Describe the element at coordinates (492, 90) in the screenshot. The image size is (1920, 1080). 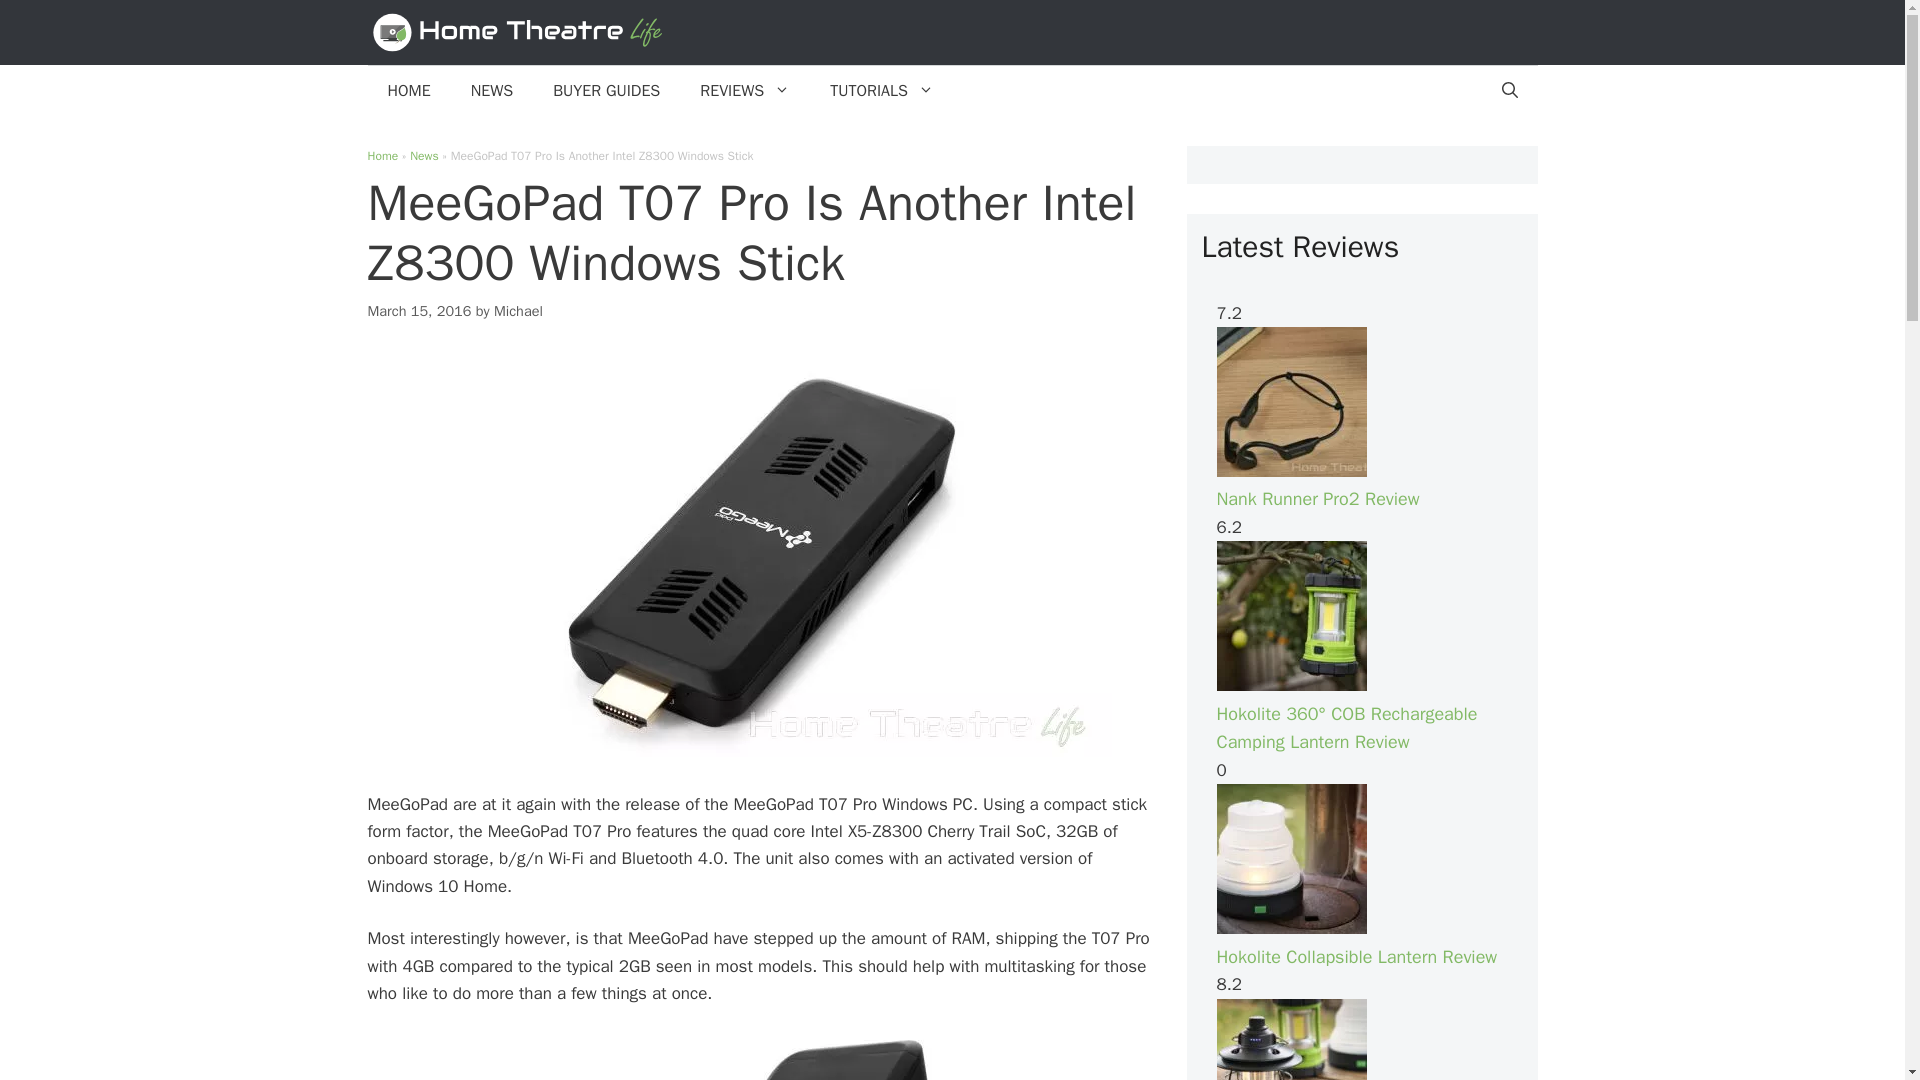
I see `NEWS` at that location.